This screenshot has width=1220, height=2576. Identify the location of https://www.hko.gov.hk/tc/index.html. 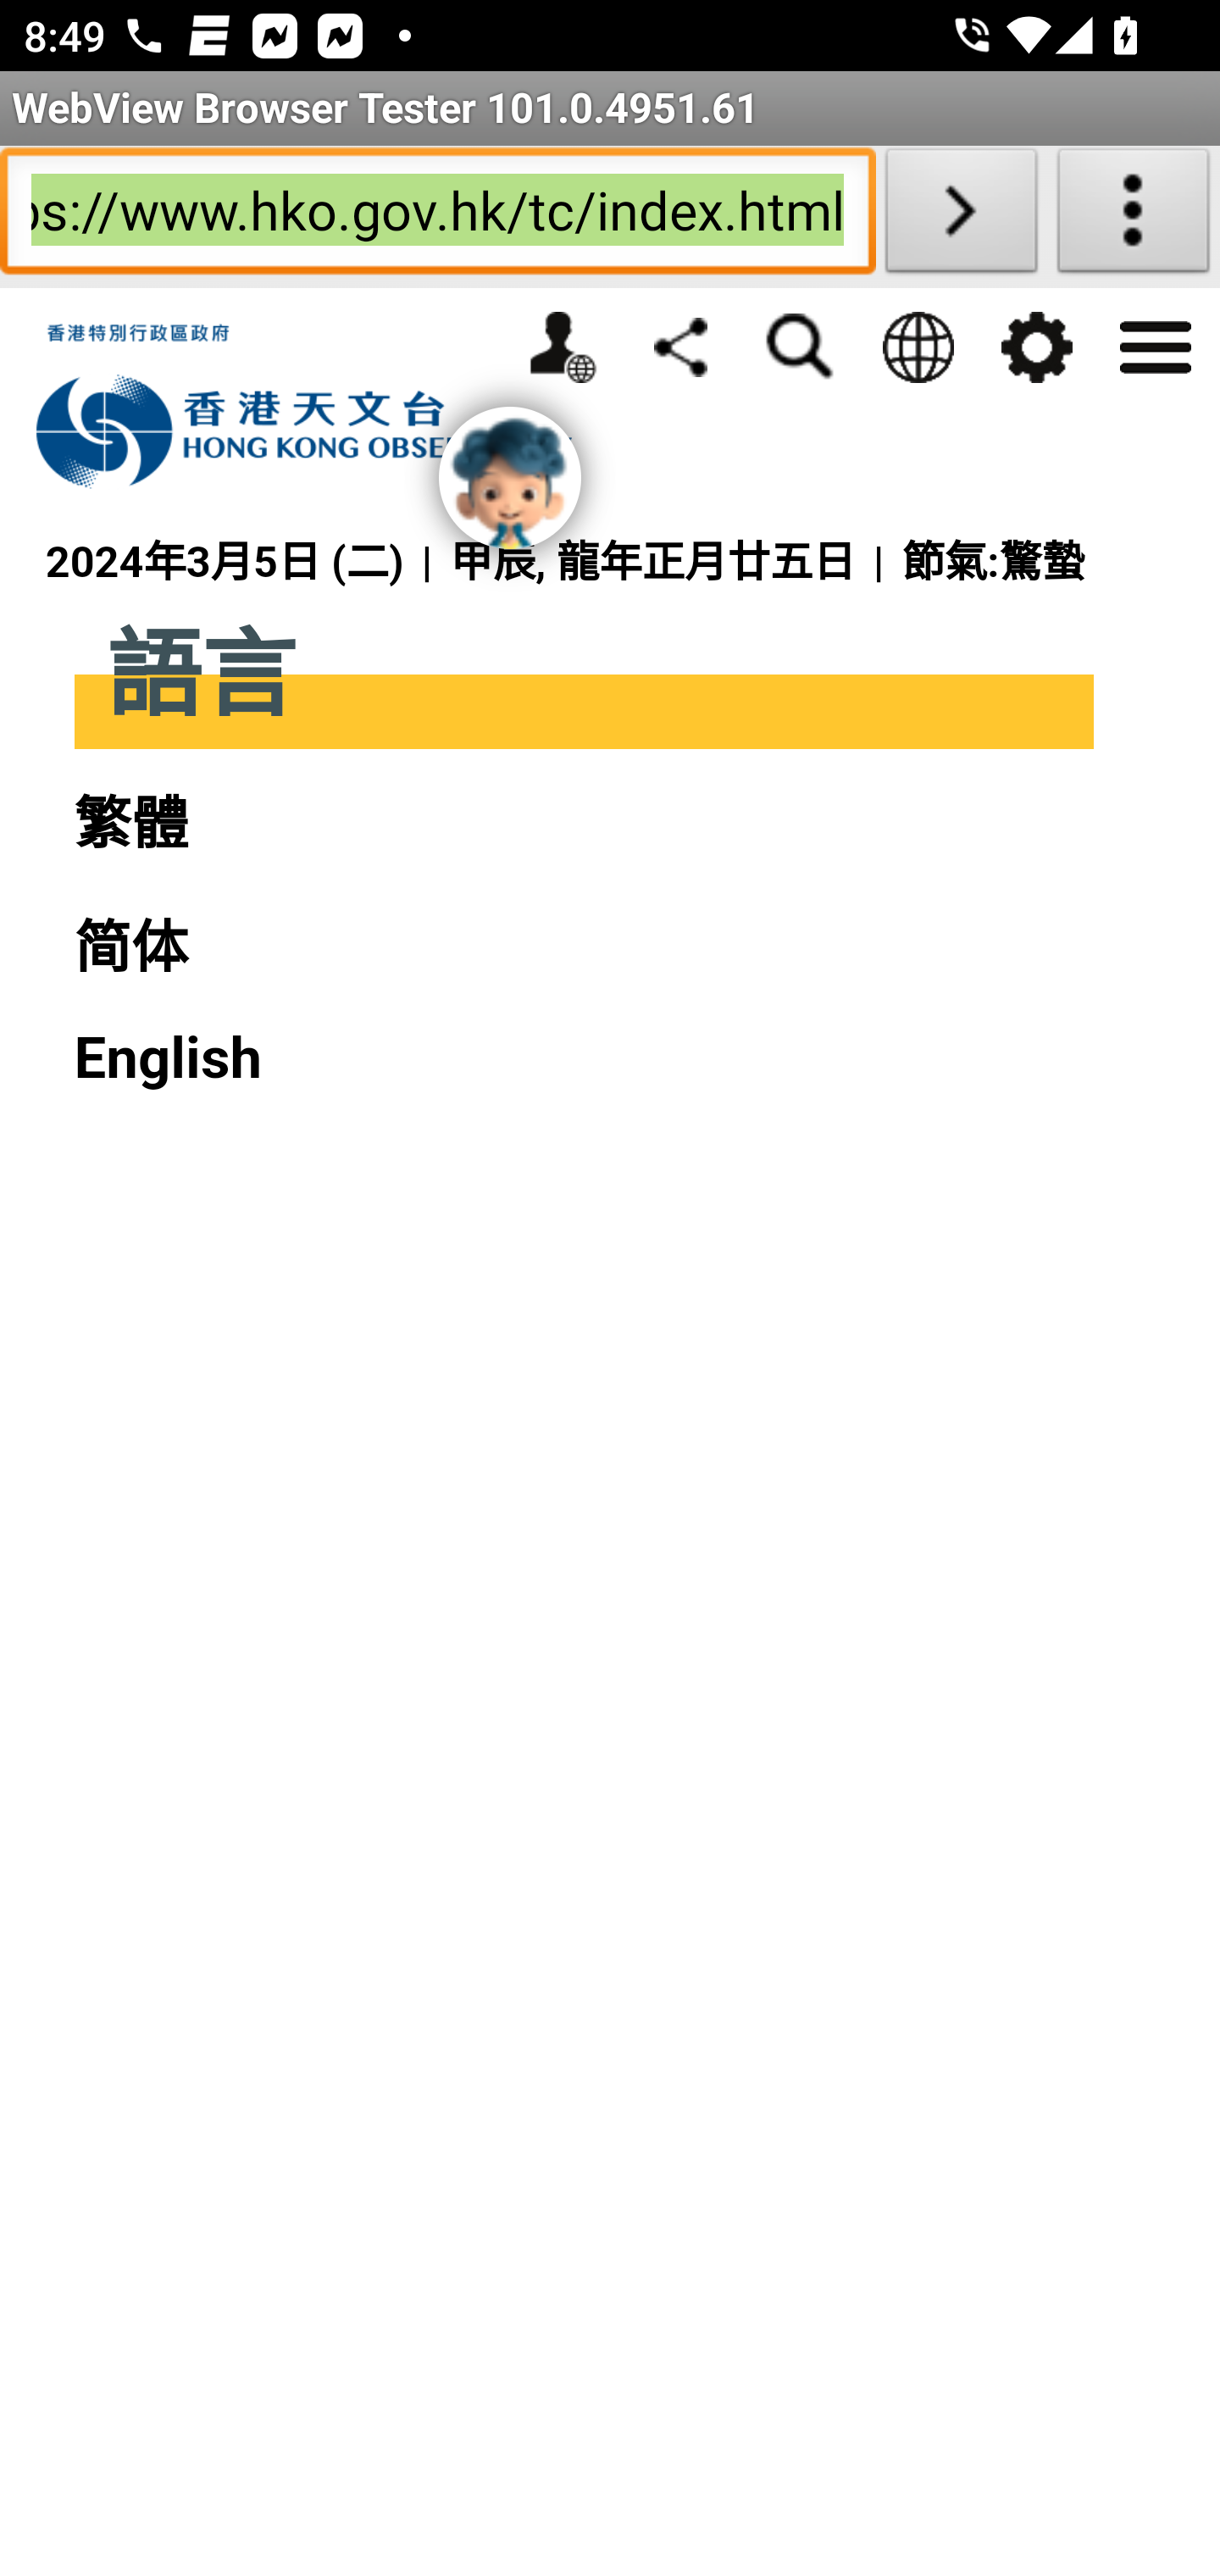
(437, 217).